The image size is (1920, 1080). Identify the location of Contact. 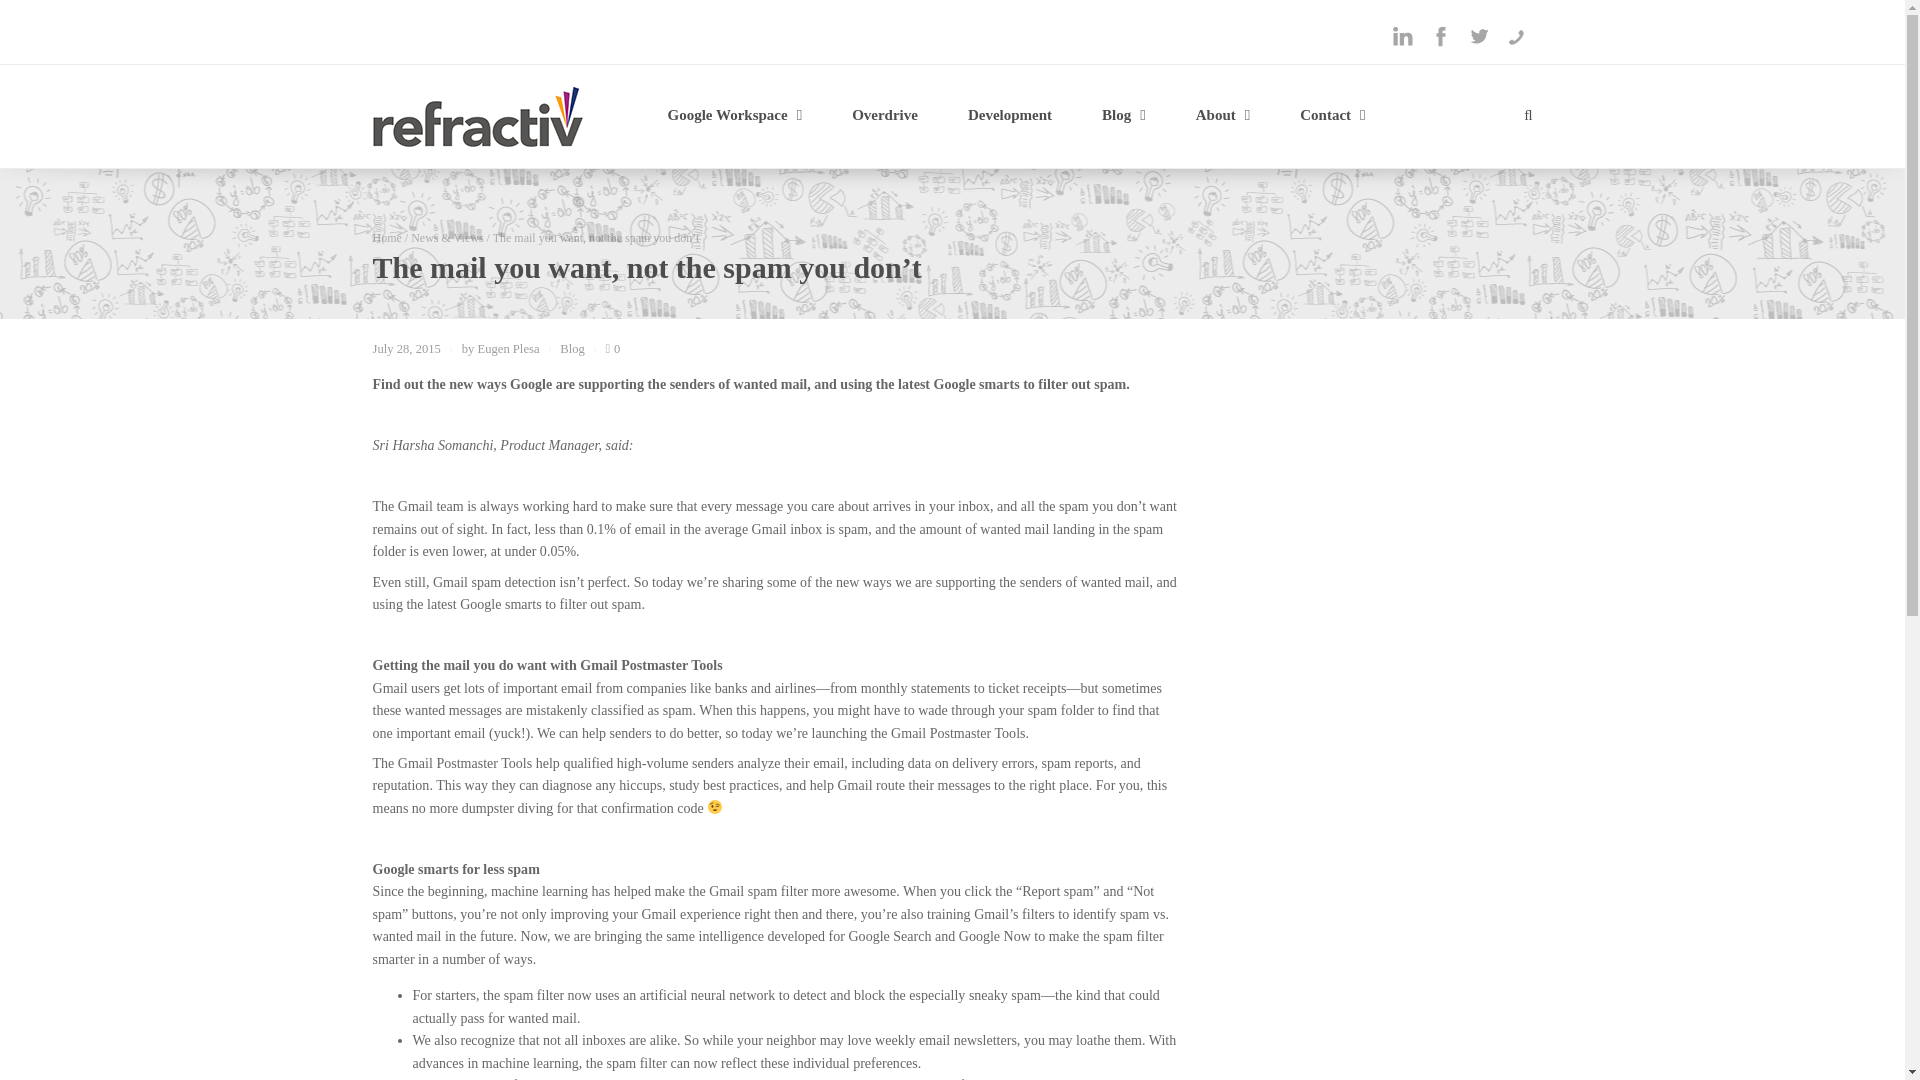
(1332, 116).